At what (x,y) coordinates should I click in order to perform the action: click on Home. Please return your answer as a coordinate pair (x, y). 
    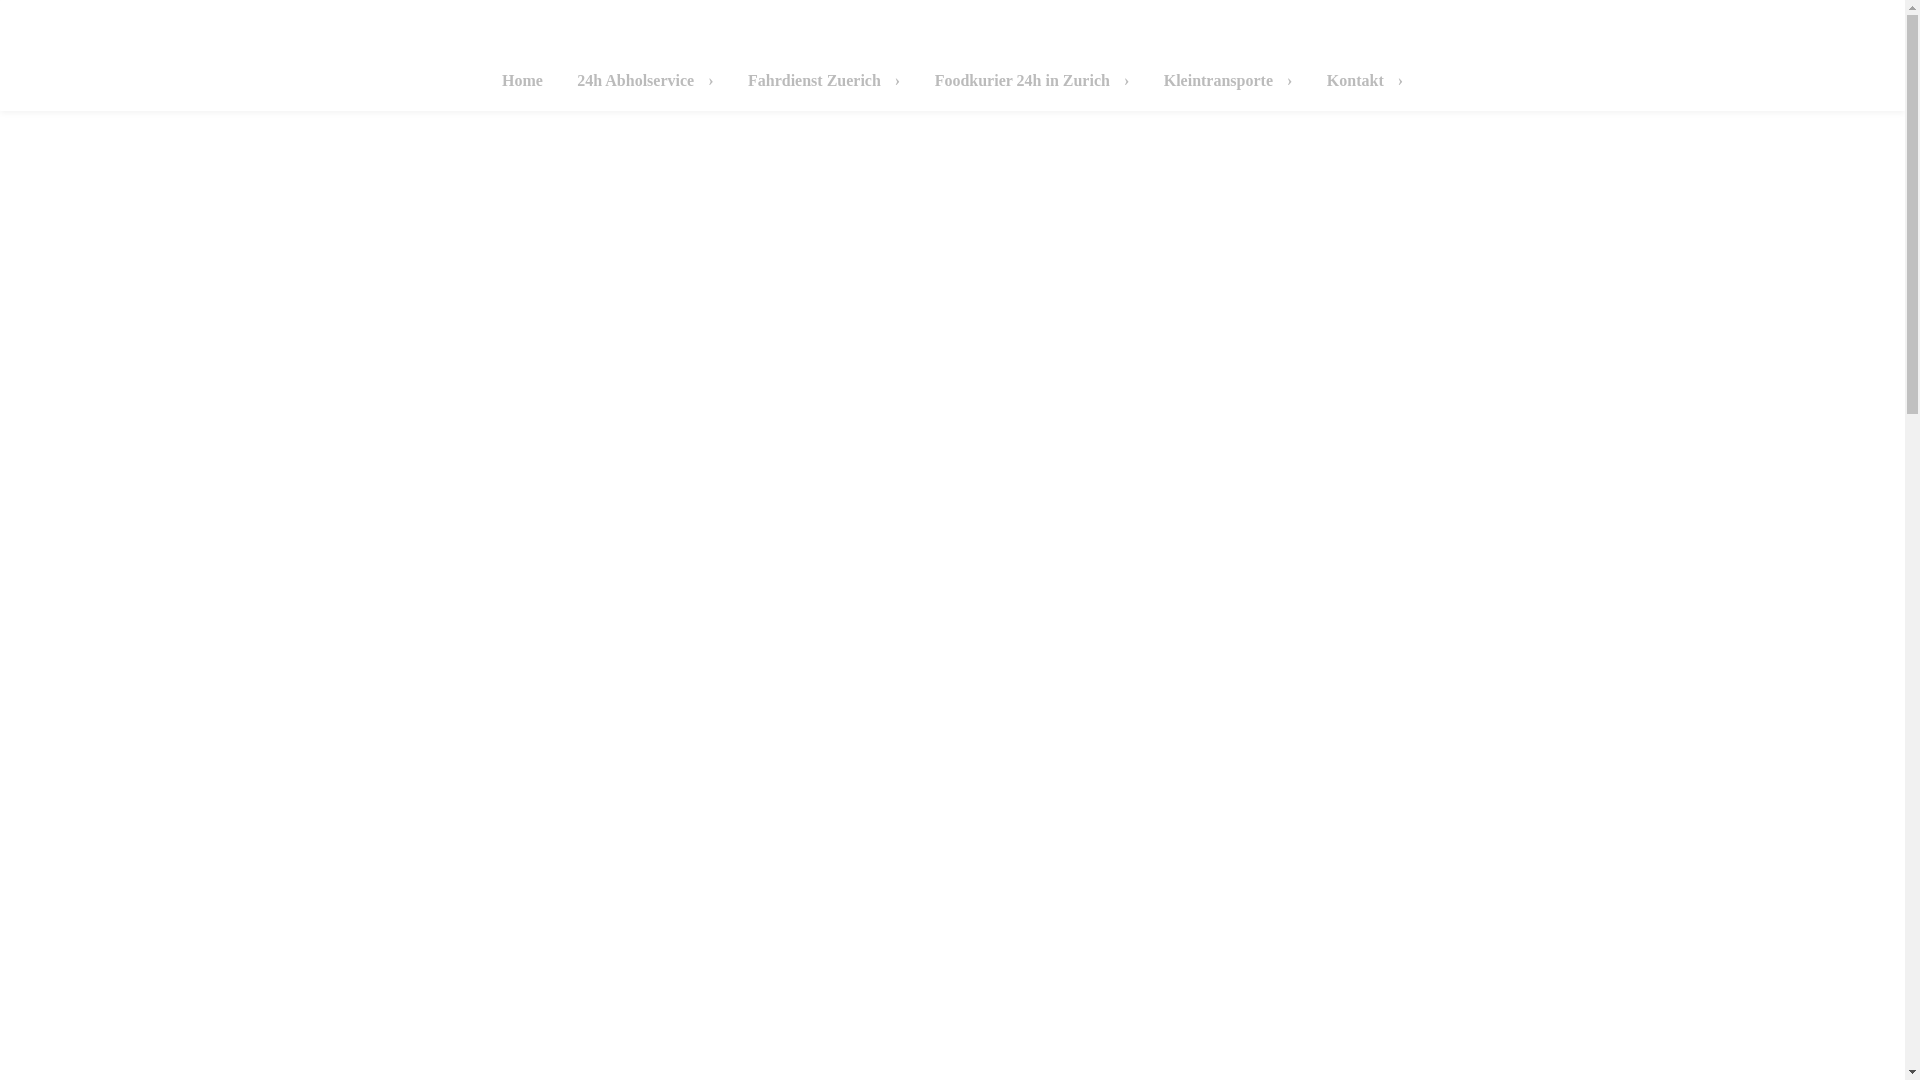
    Looking at the image, I should click on (522, 81).